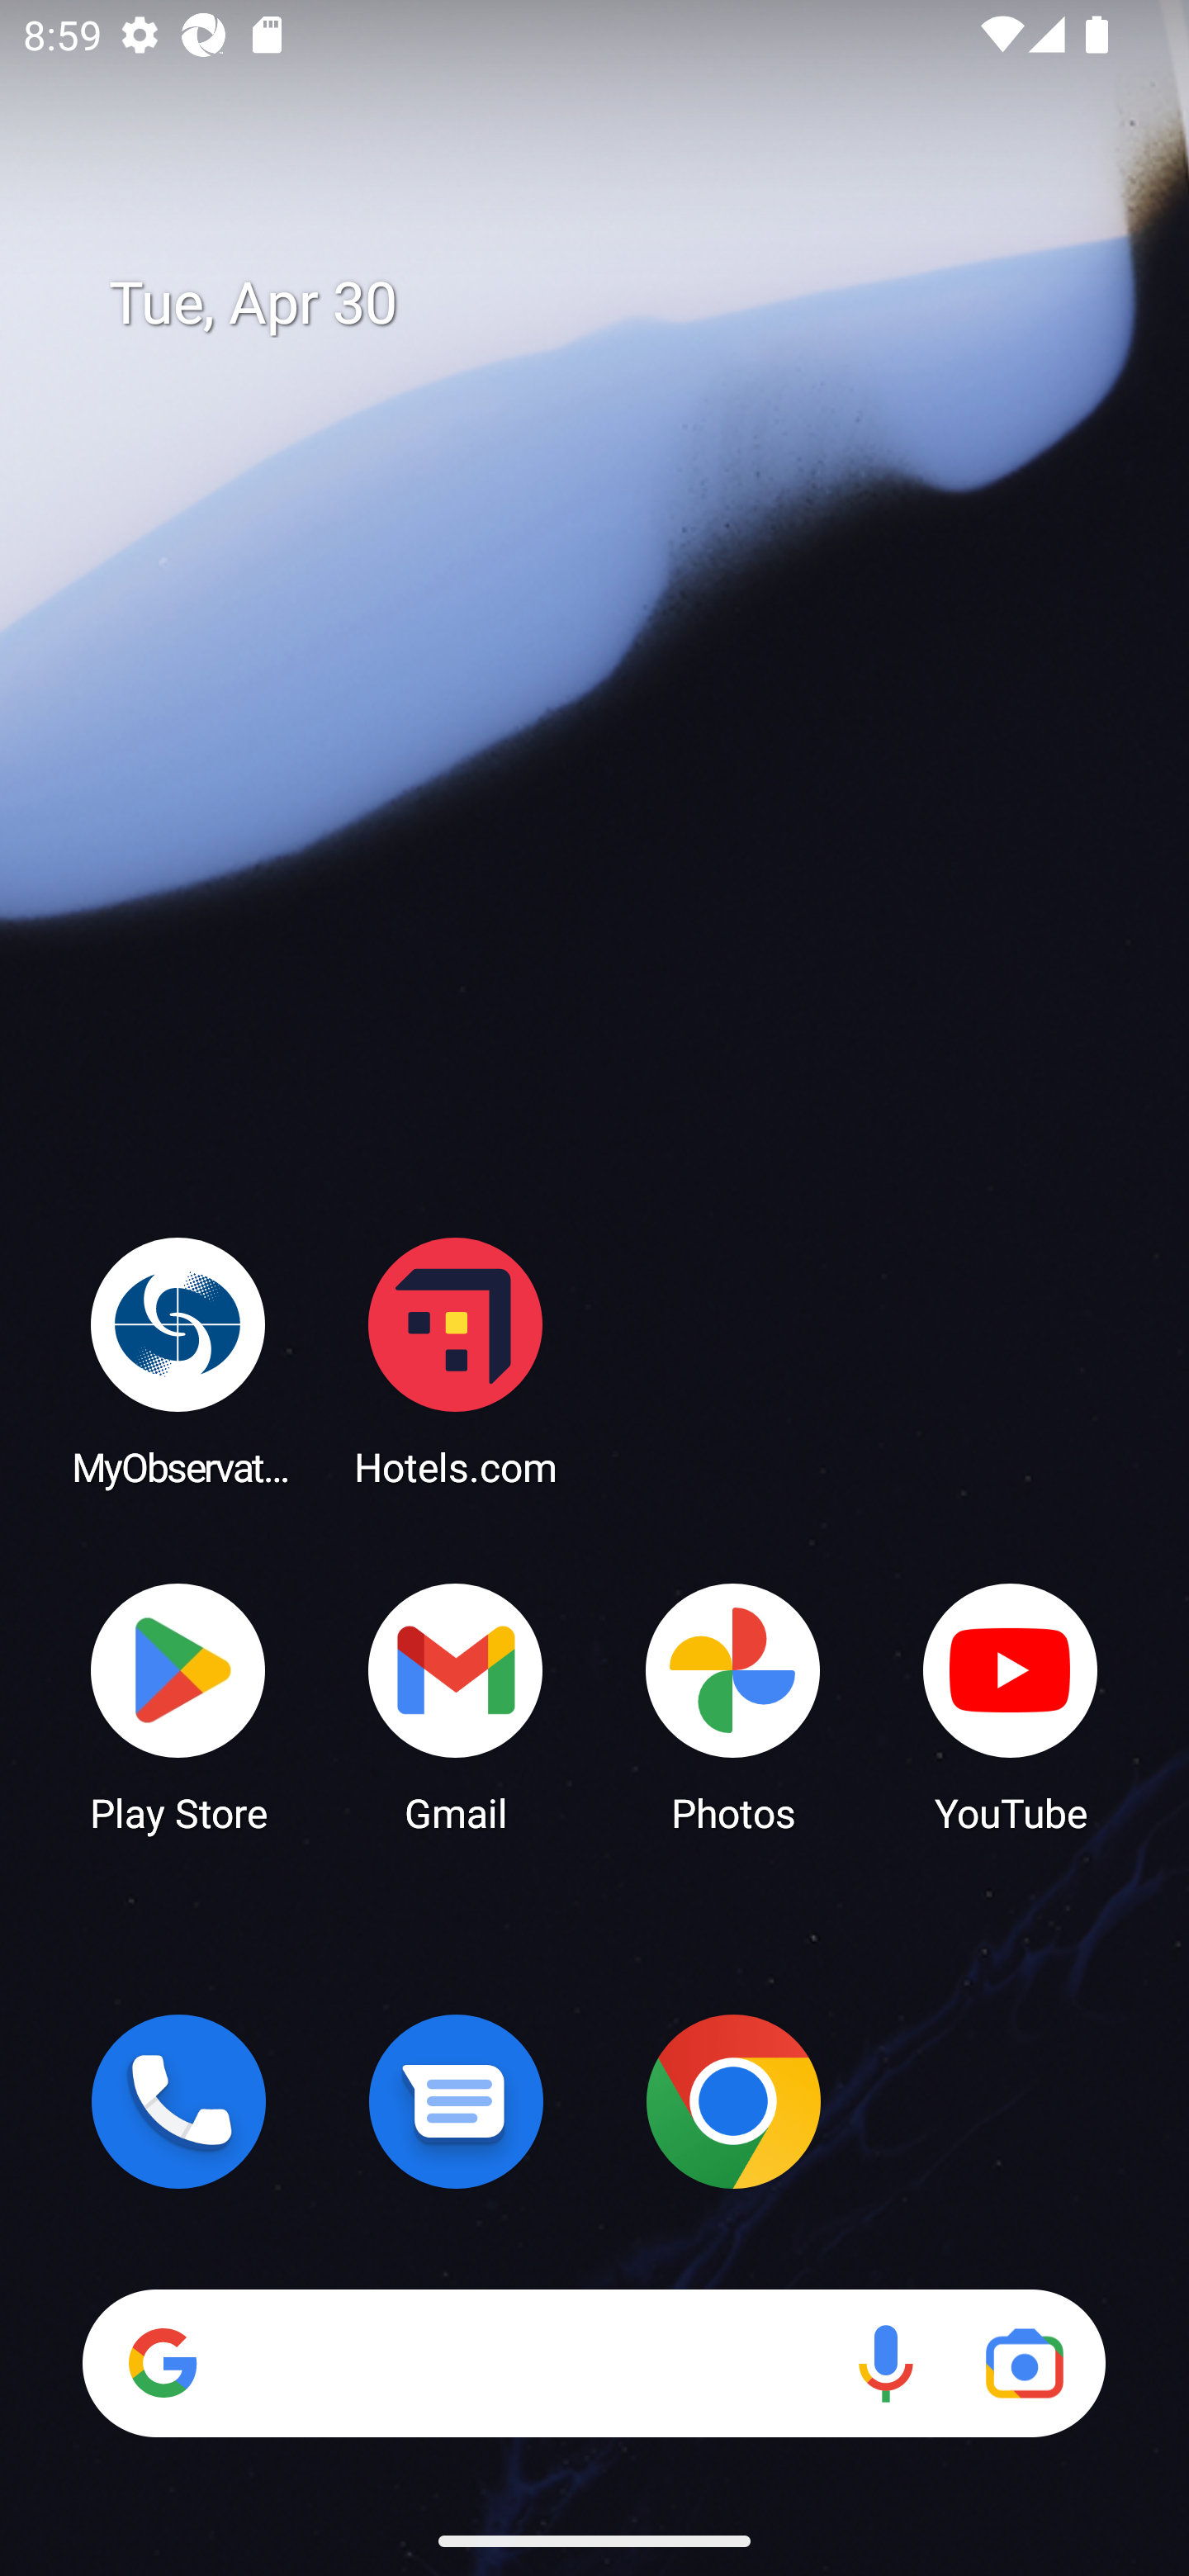 The width and height of the screenshot is (1189, 2576). Describe the element at coordinates (733, 2101) in the screenshot. I see `Chrome` at that location.